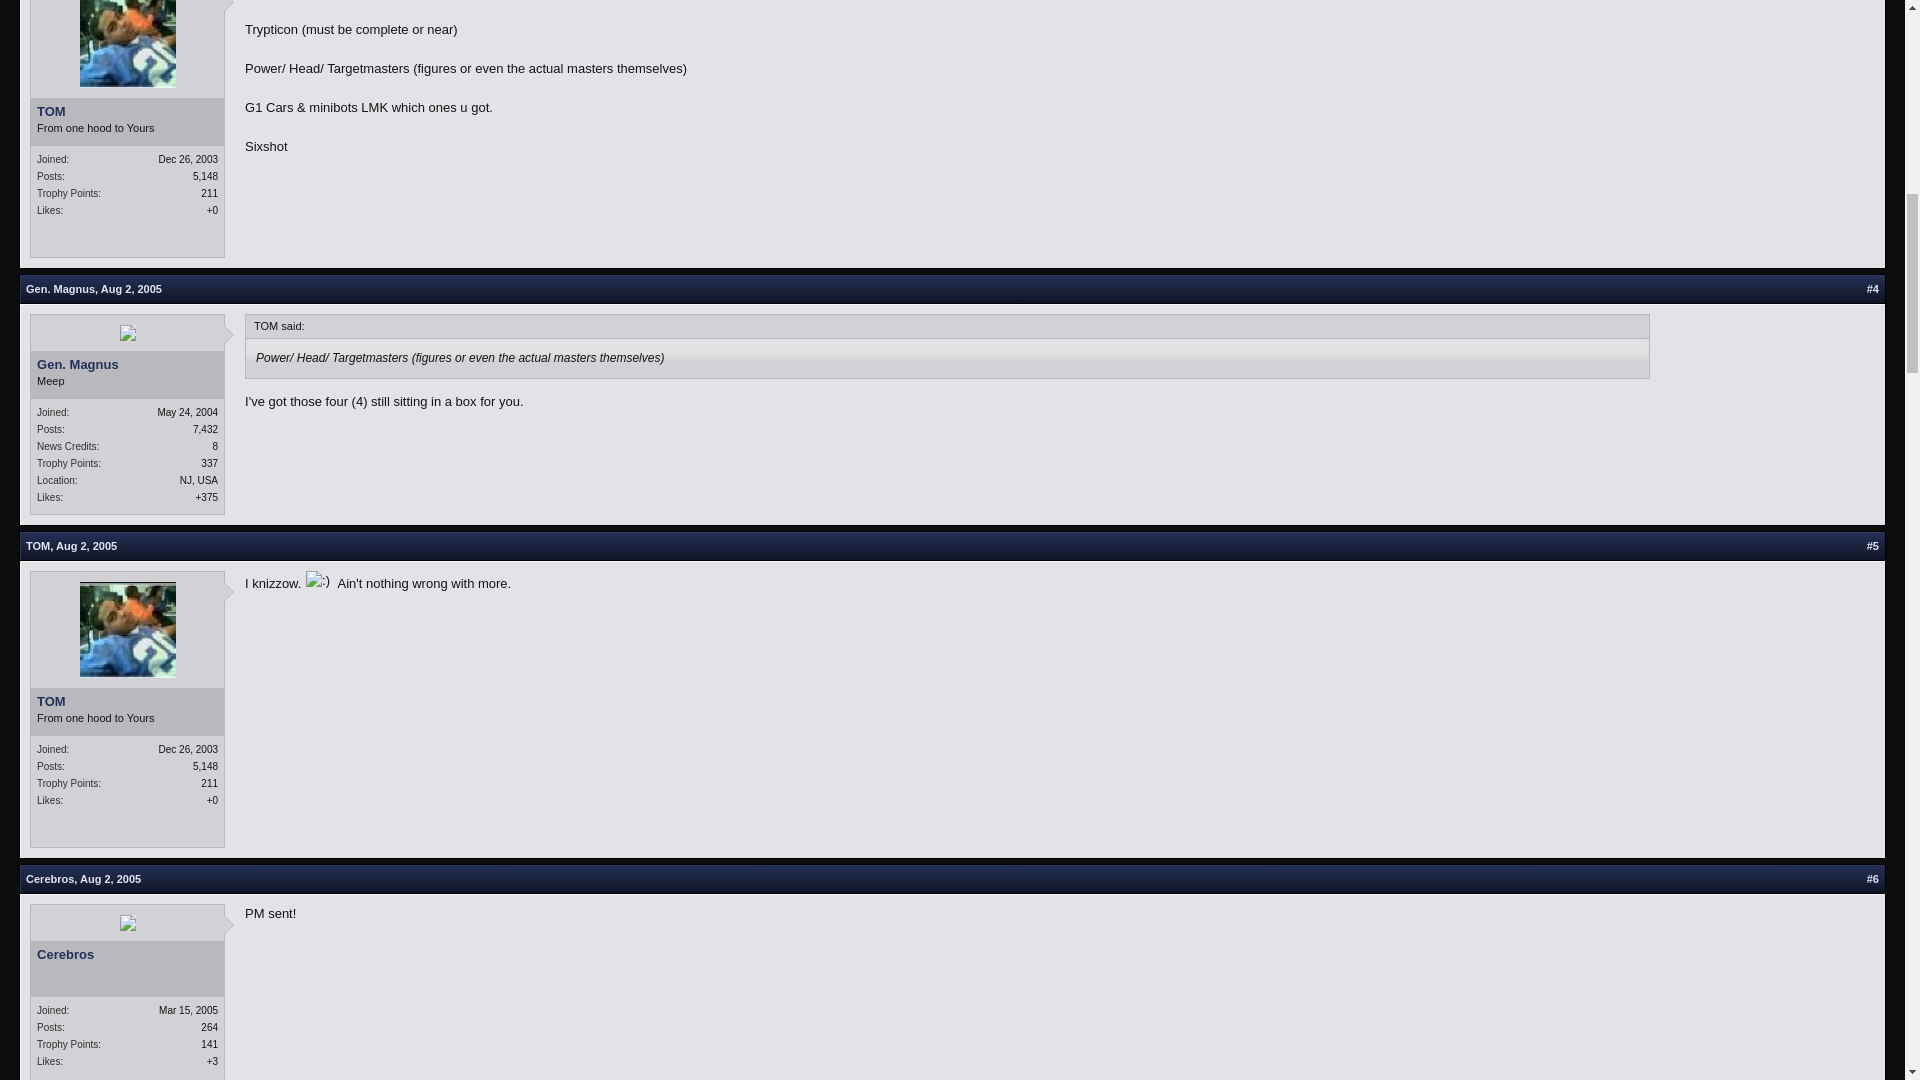 The width and height of the screenshot is (1920, 1080). Describe the element at coordinates (206, 176) in the screenshot. I see `5,148` at that location.